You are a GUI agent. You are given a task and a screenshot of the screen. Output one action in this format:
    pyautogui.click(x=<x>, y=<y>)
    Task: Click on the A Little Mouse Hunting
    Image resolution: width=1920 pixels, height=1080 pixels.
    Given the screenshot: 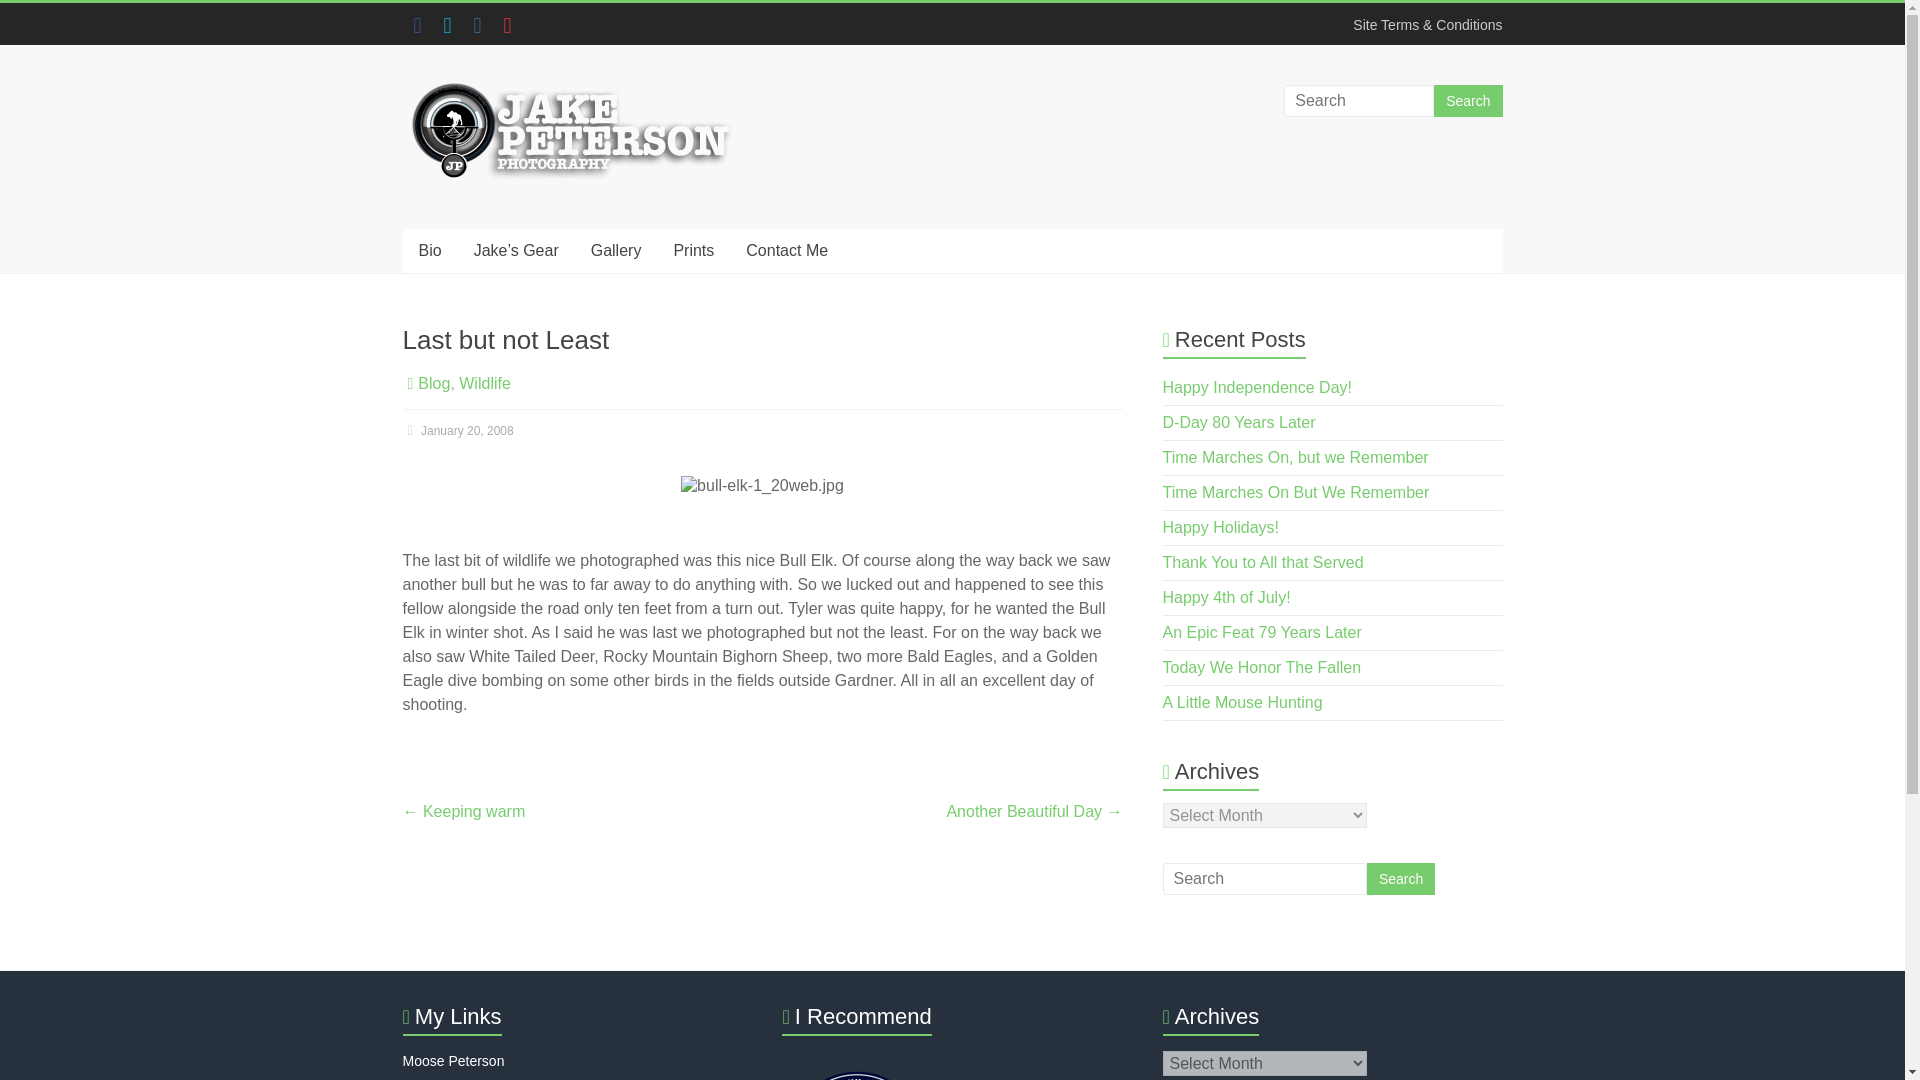 What is the action you would take?
    pyautogui.click(x=1242, y=702)
    